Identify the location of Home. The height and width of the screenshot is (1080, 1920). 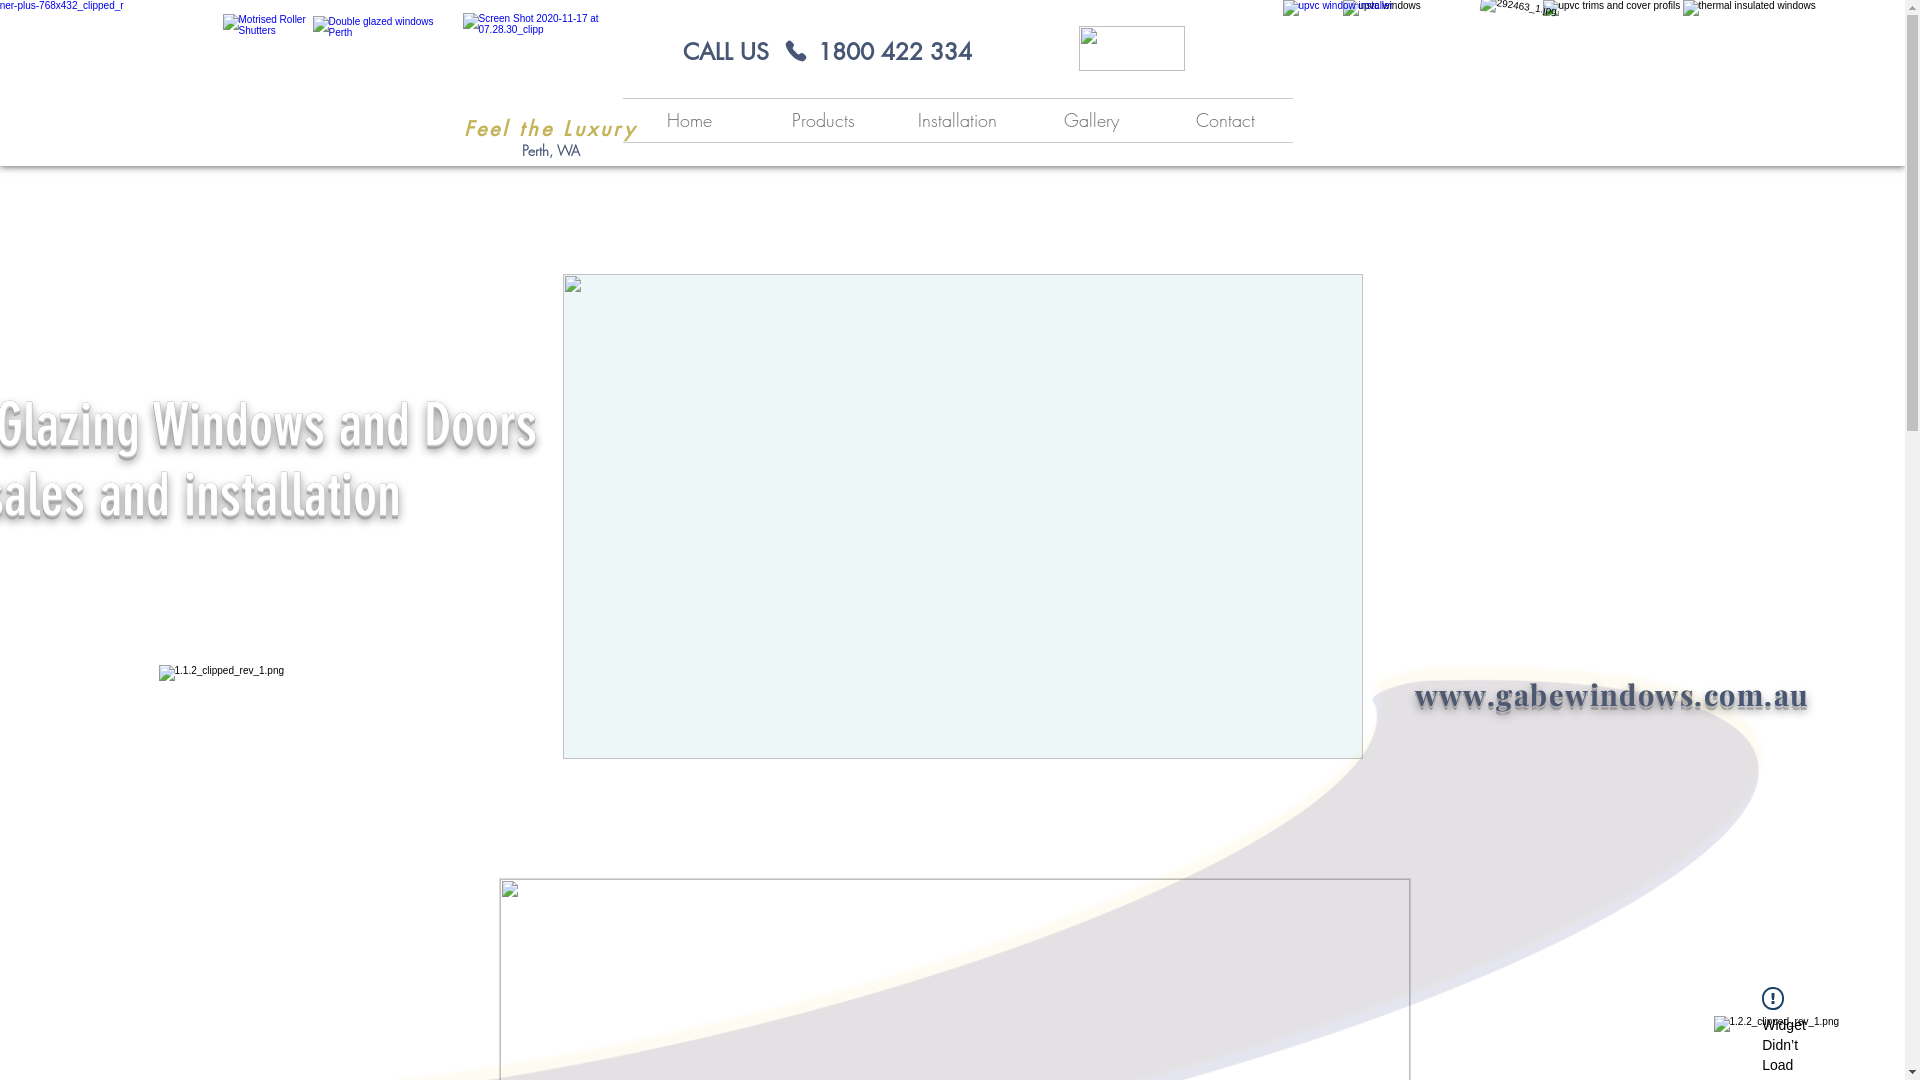
(689, 120).